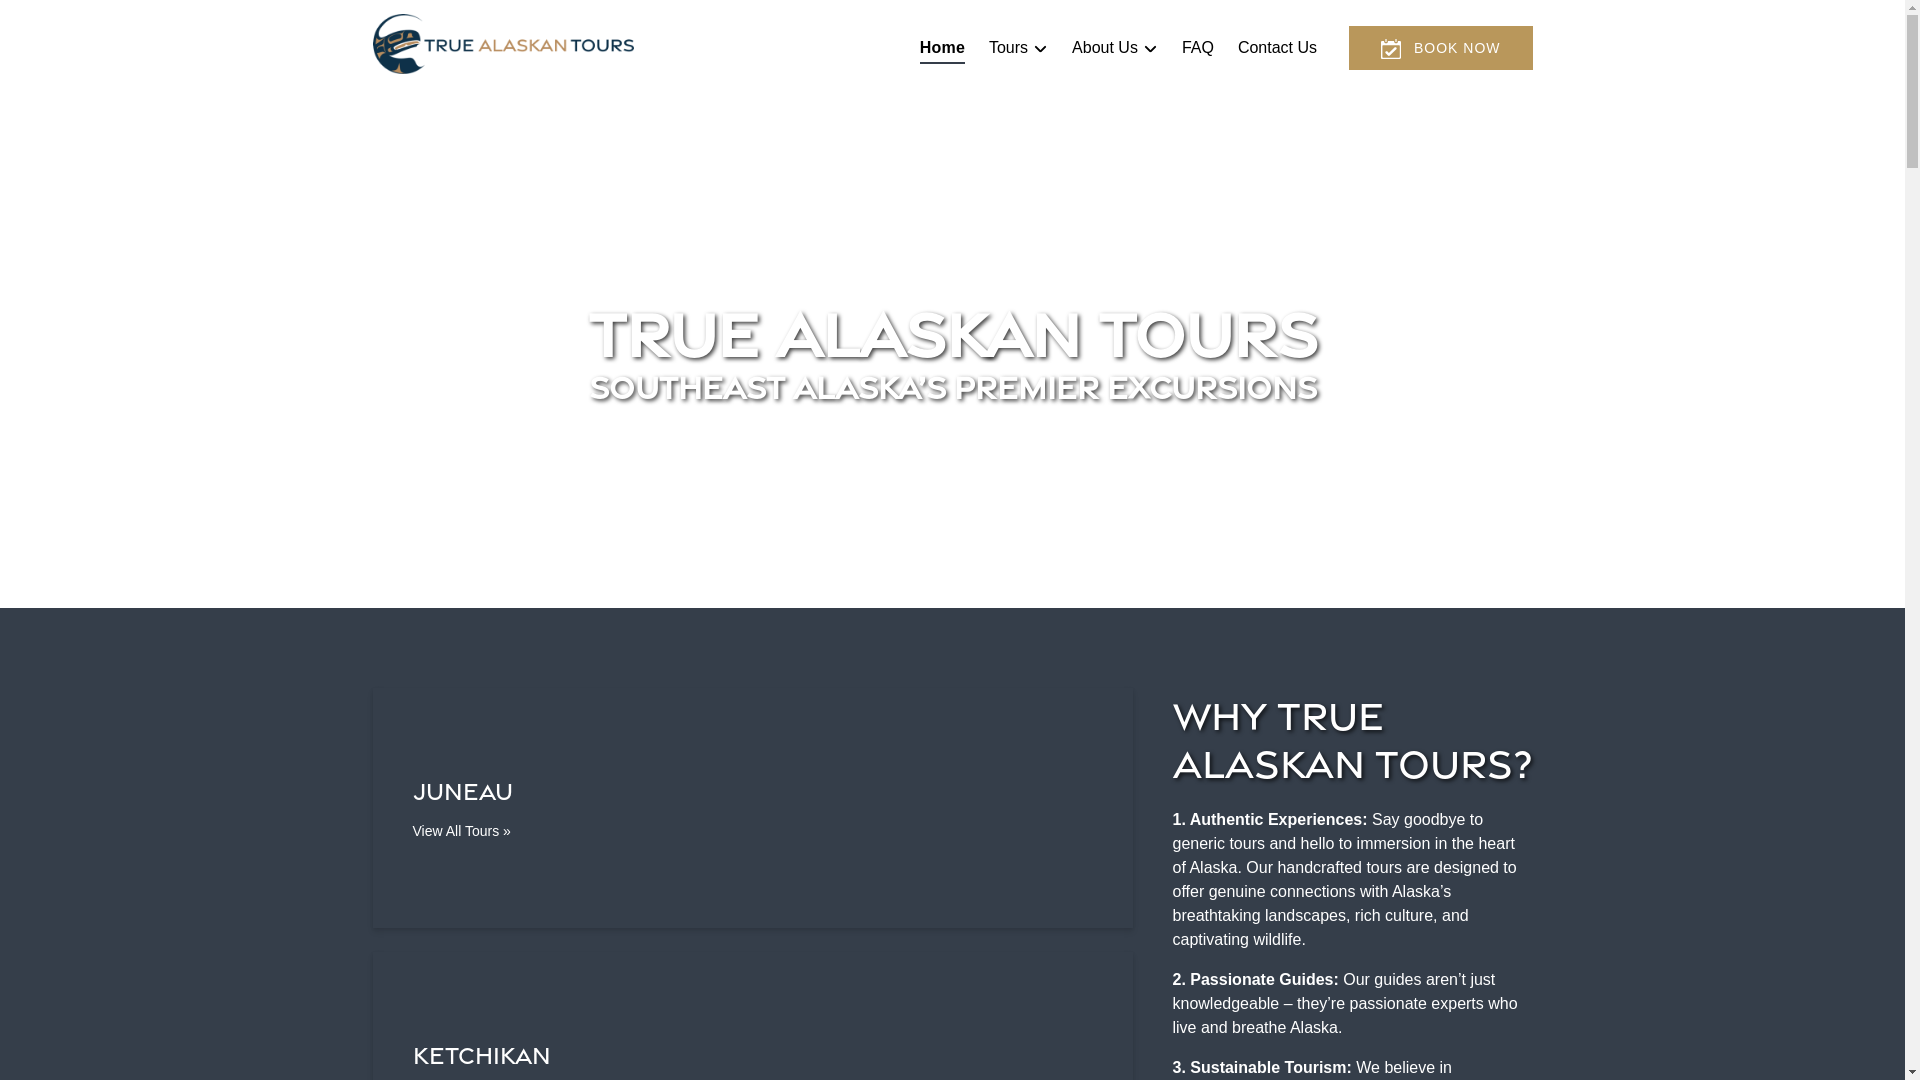 This screenshot has width=1920, height=1080. Describe the element at coordinates (942, 48) in the screenshot. I see `Home` at that location.